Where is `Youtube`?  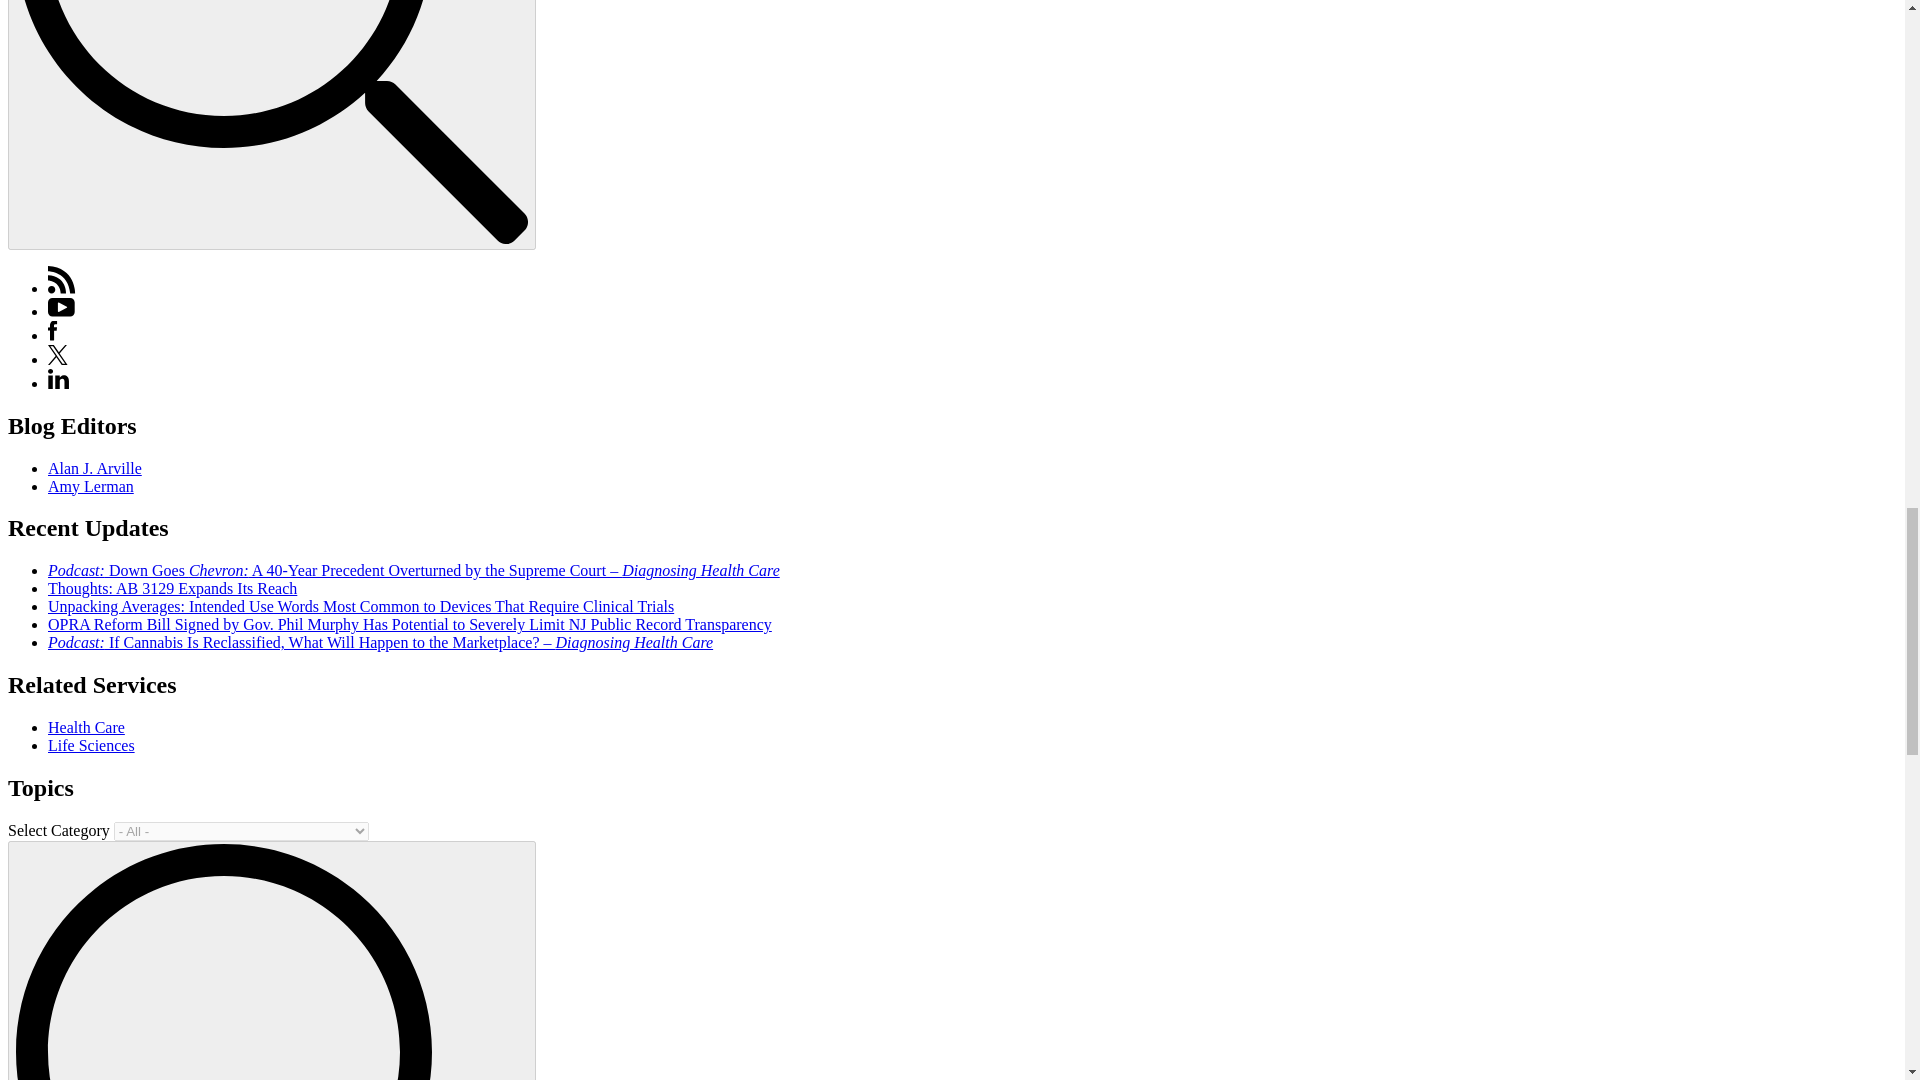 Youtube is located at coordinates (61, 308).